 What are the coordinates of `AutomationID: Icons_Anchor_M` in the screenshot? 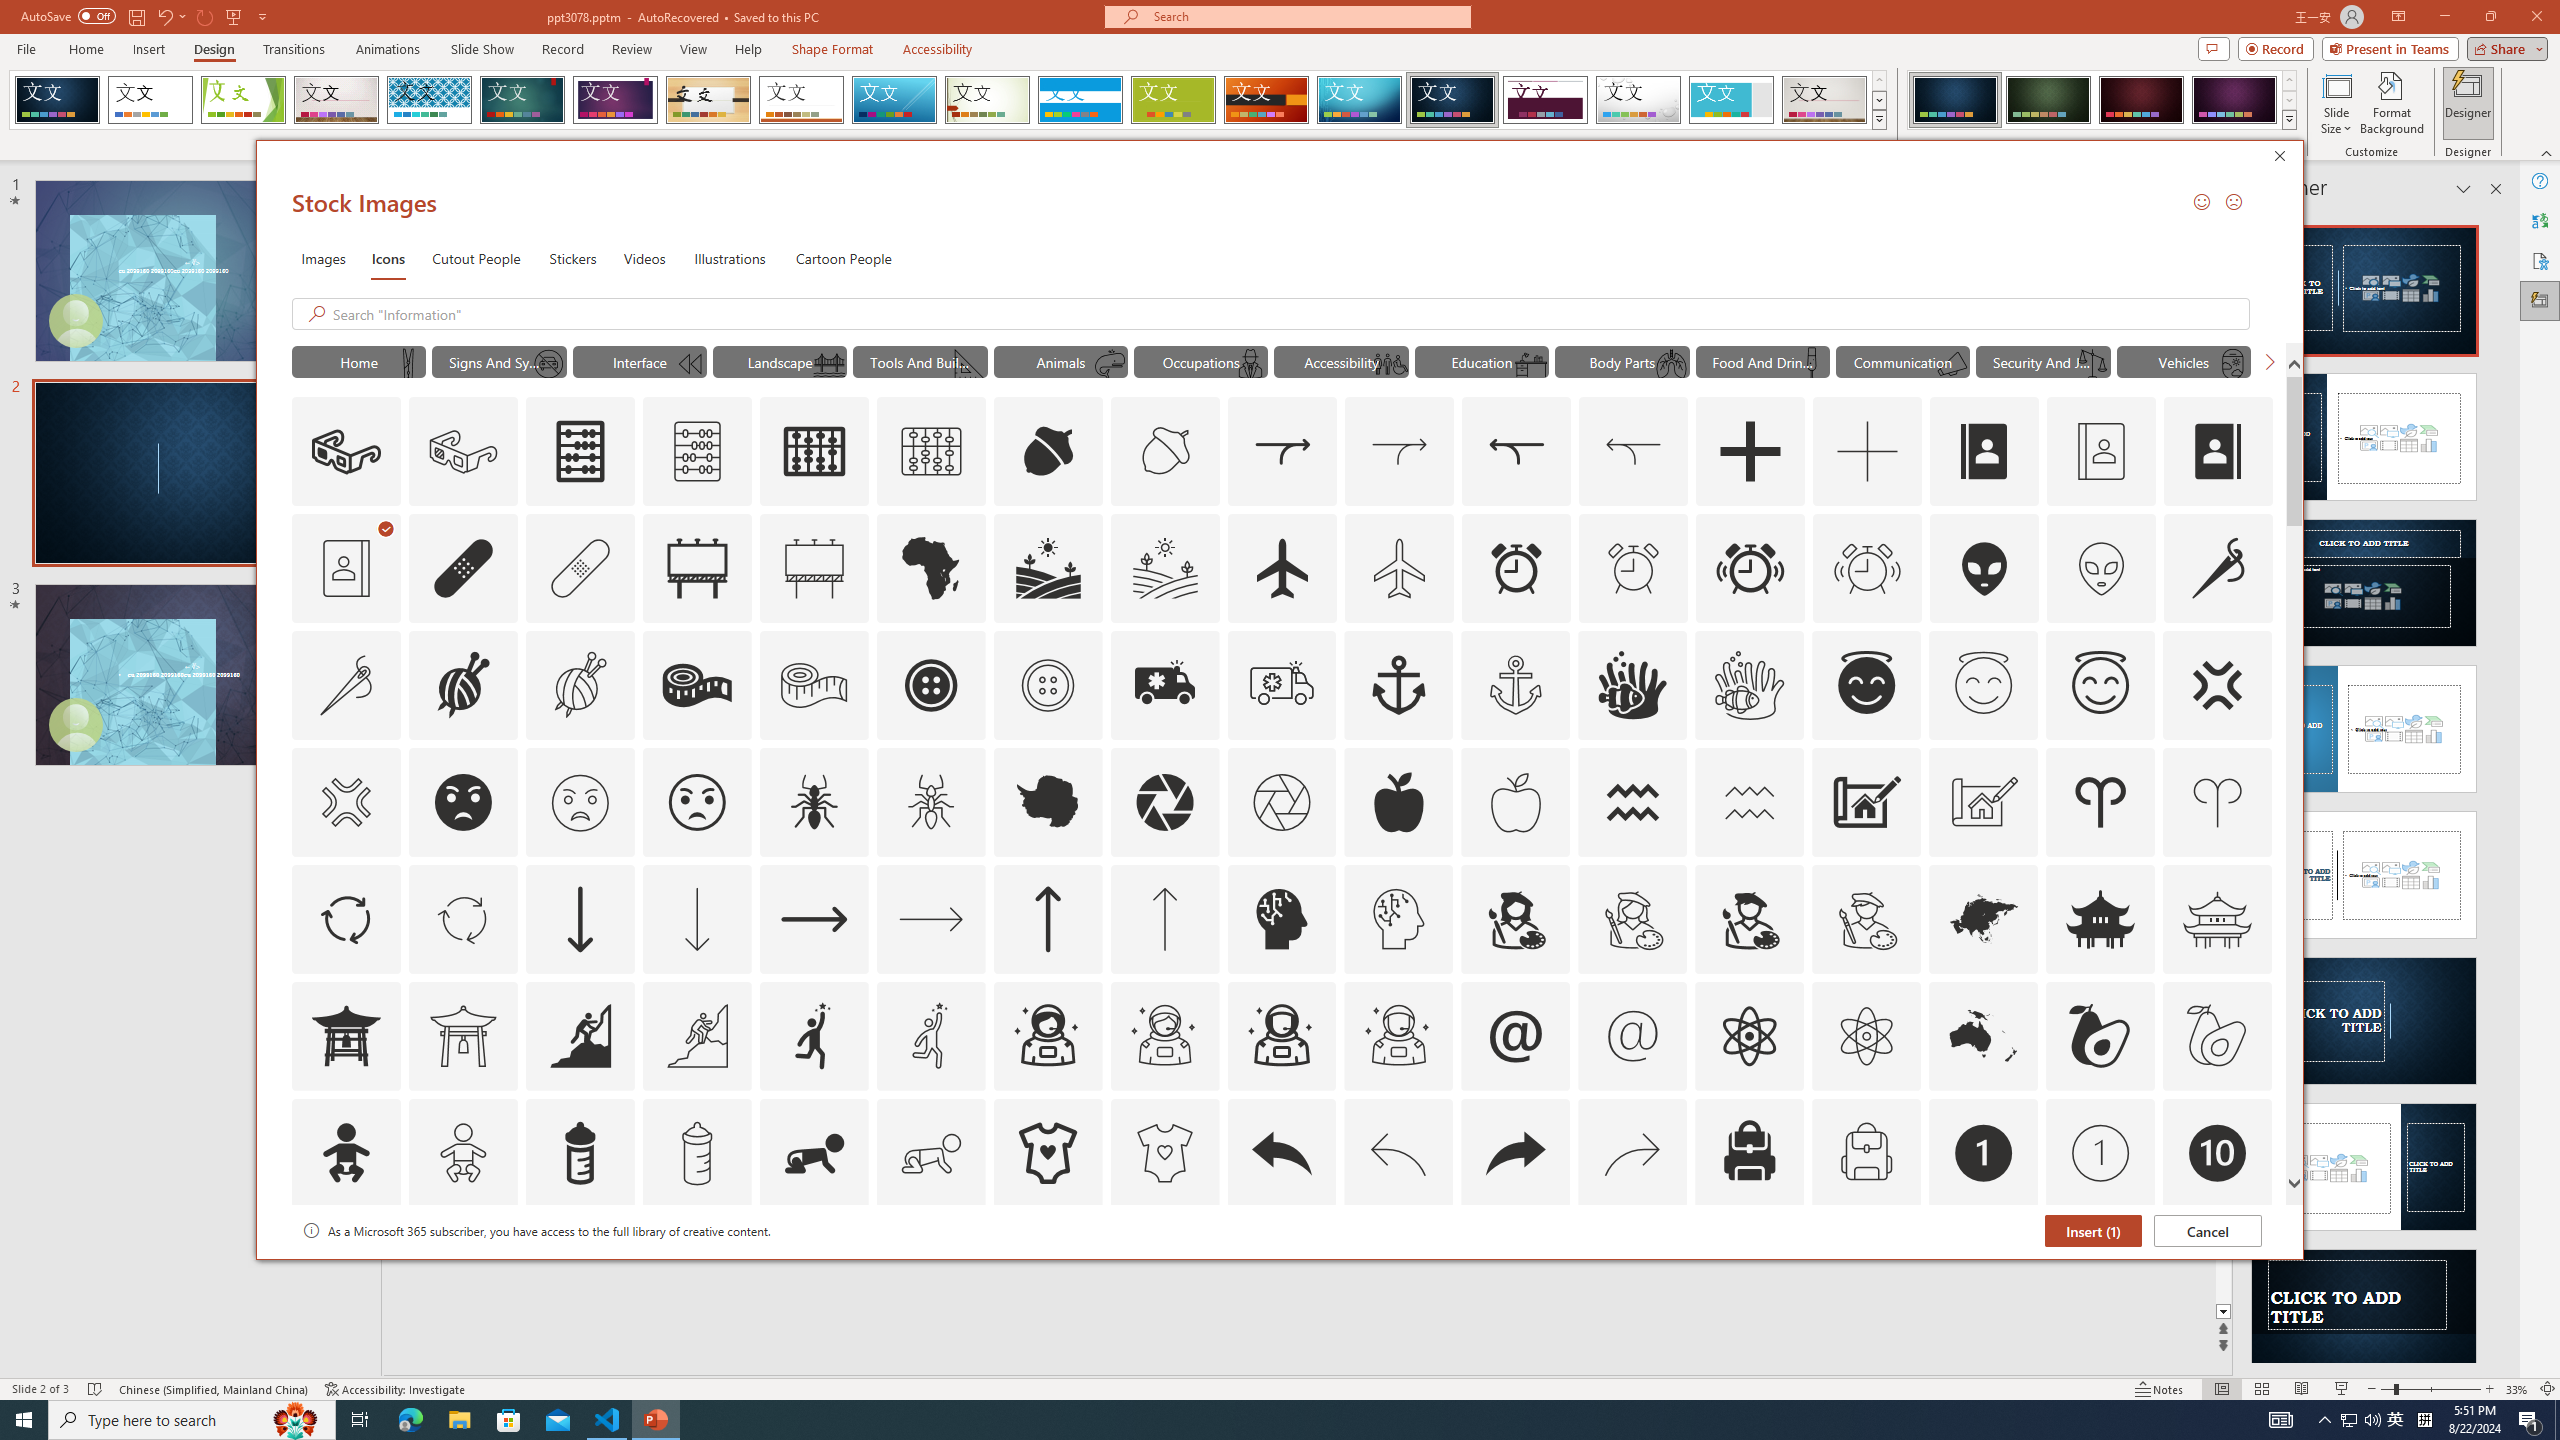 It's located at (1515, 685).